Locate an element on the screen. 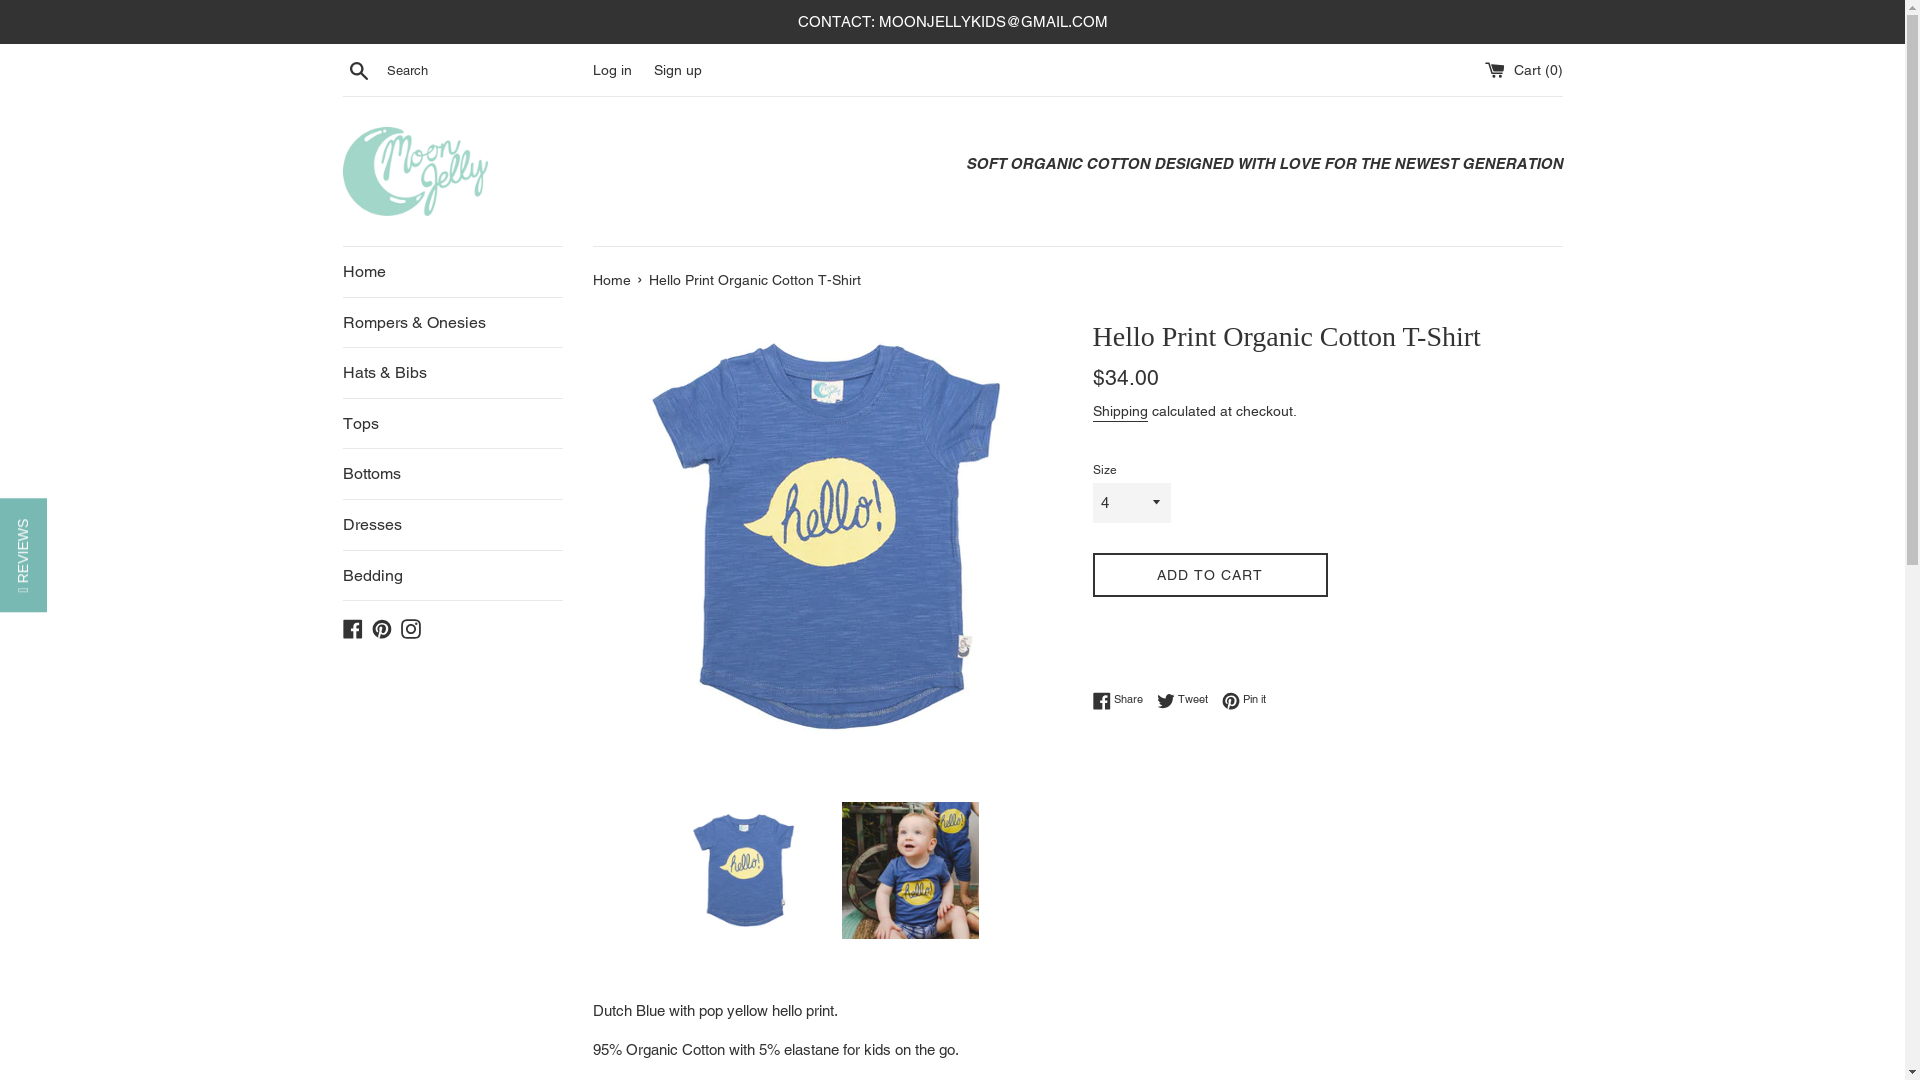  Tweet
Tweet on Twitter is located at coordinates (1186, 700).